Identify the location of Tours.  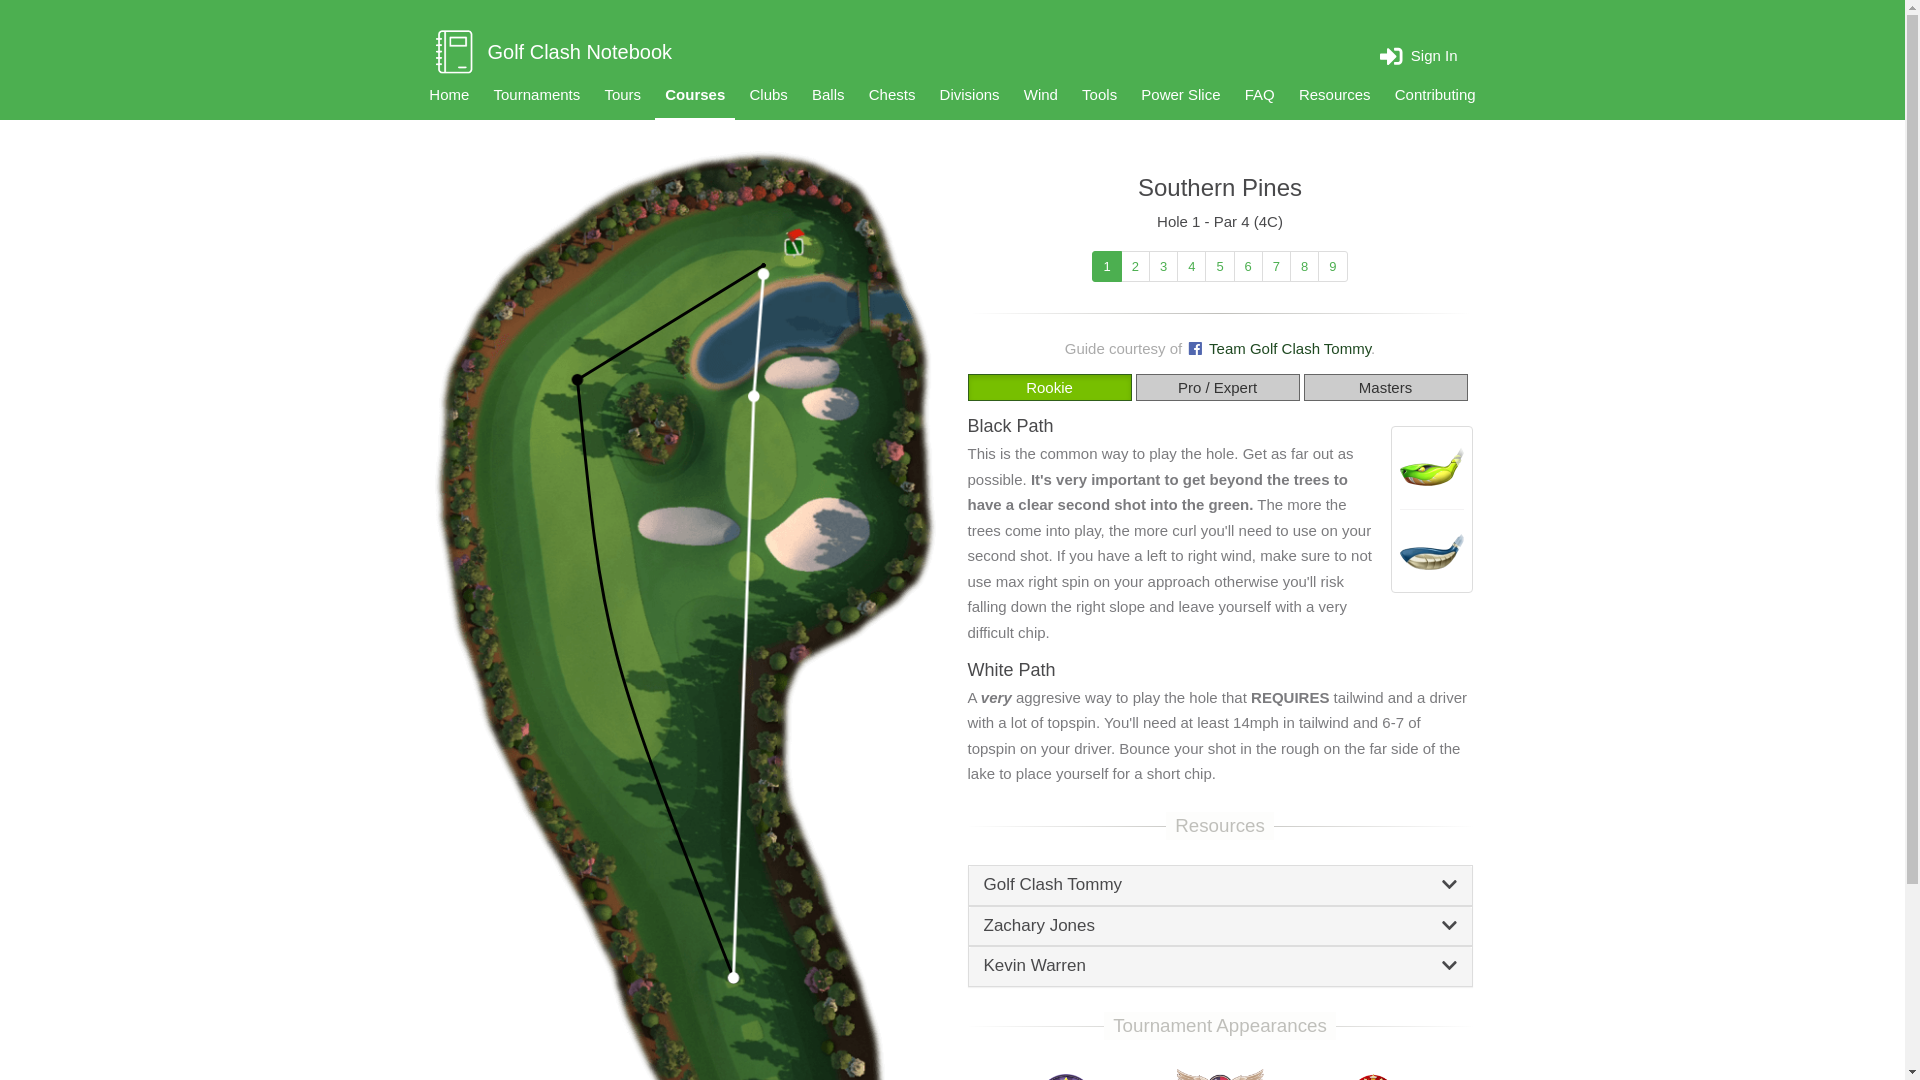
(622, 94).